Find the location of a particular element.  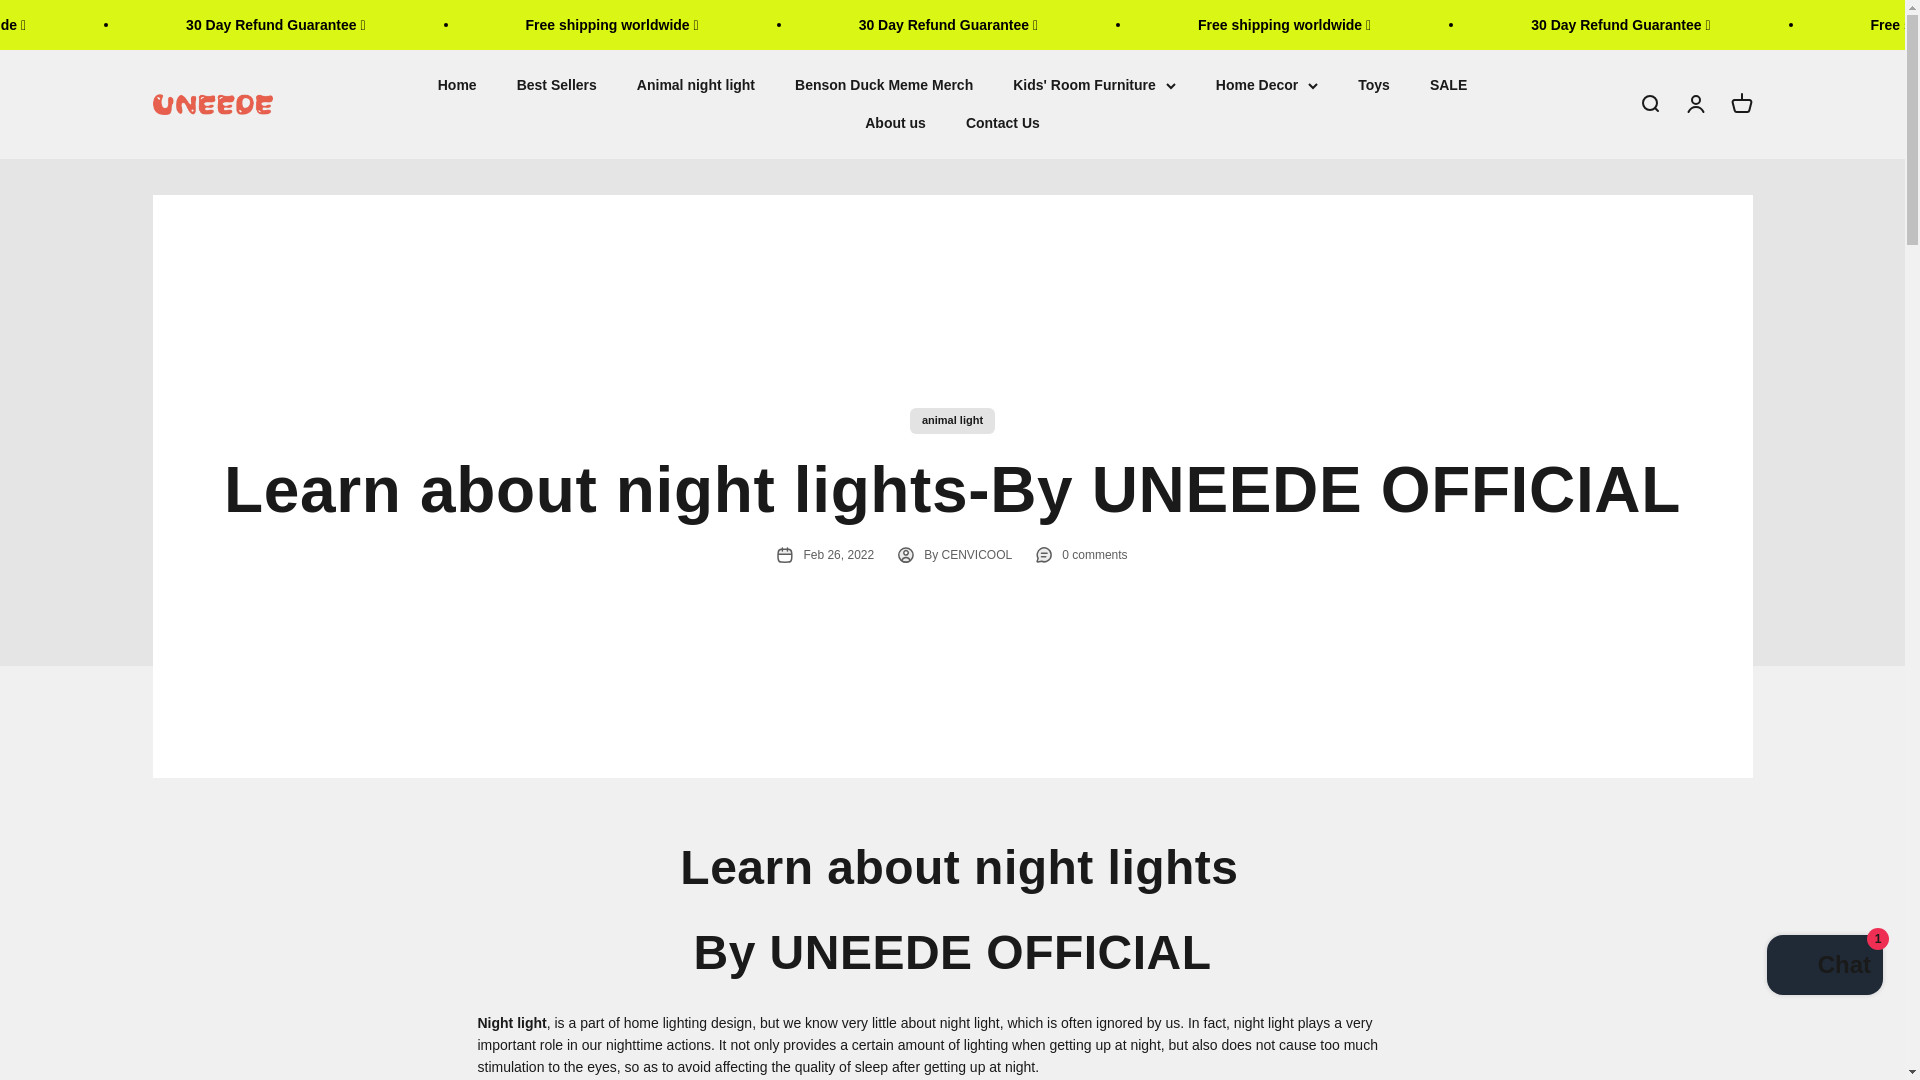

Open account page is located at coordinates (1694, 104).